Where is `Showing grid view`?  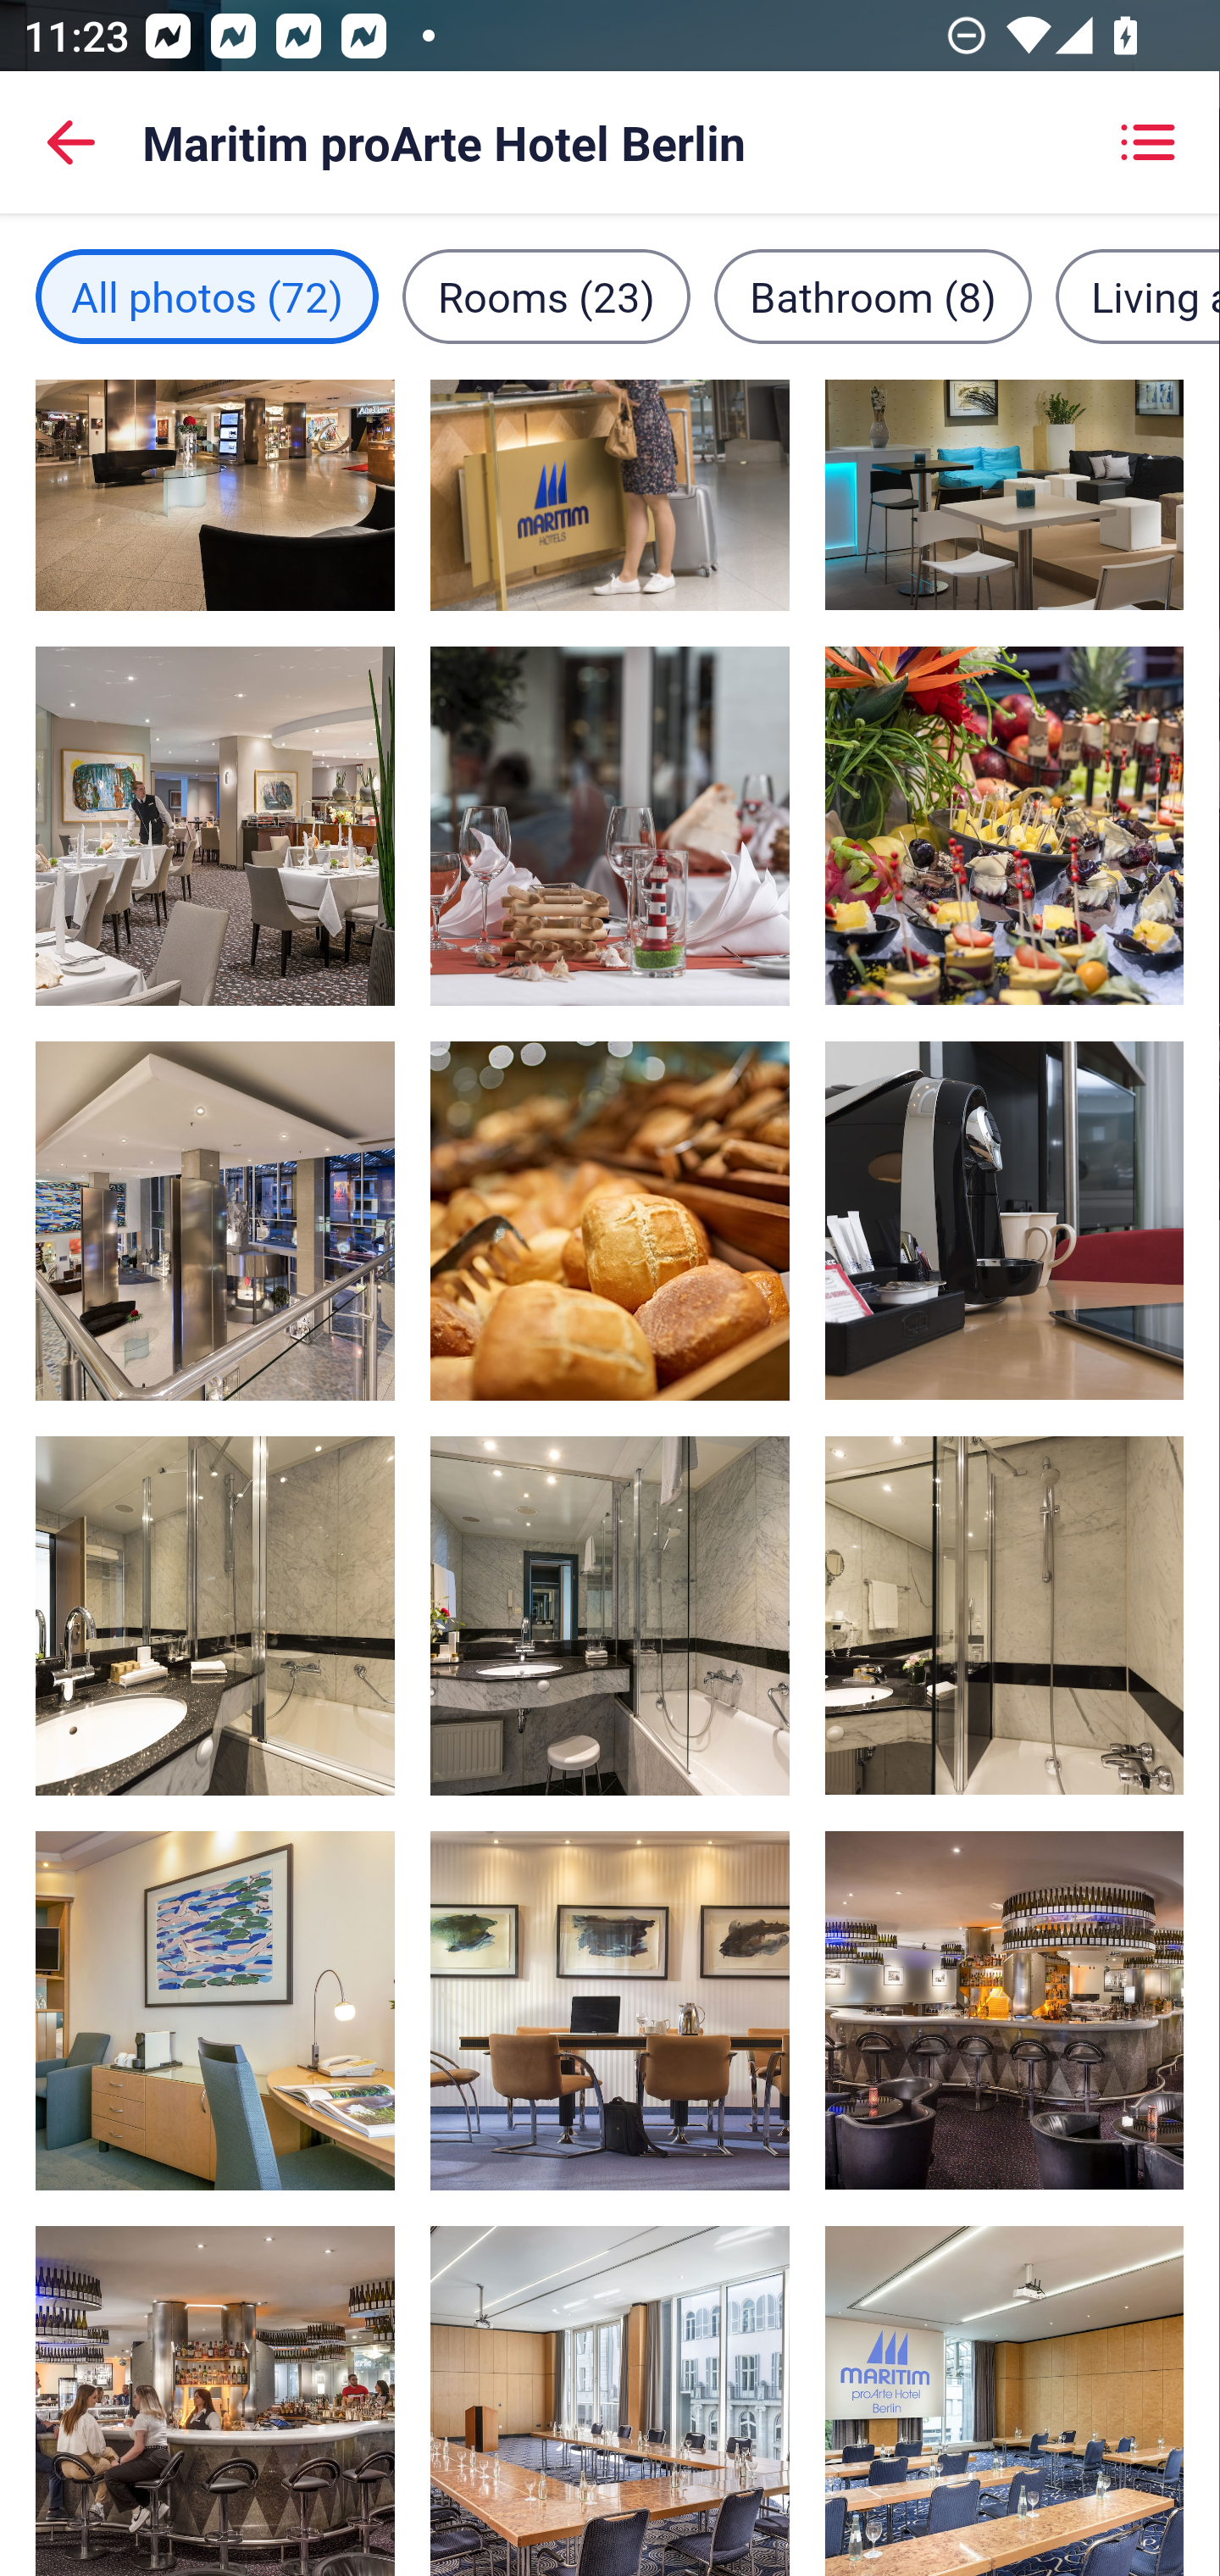 Showing grid view is located at coordinates (1147, 142).